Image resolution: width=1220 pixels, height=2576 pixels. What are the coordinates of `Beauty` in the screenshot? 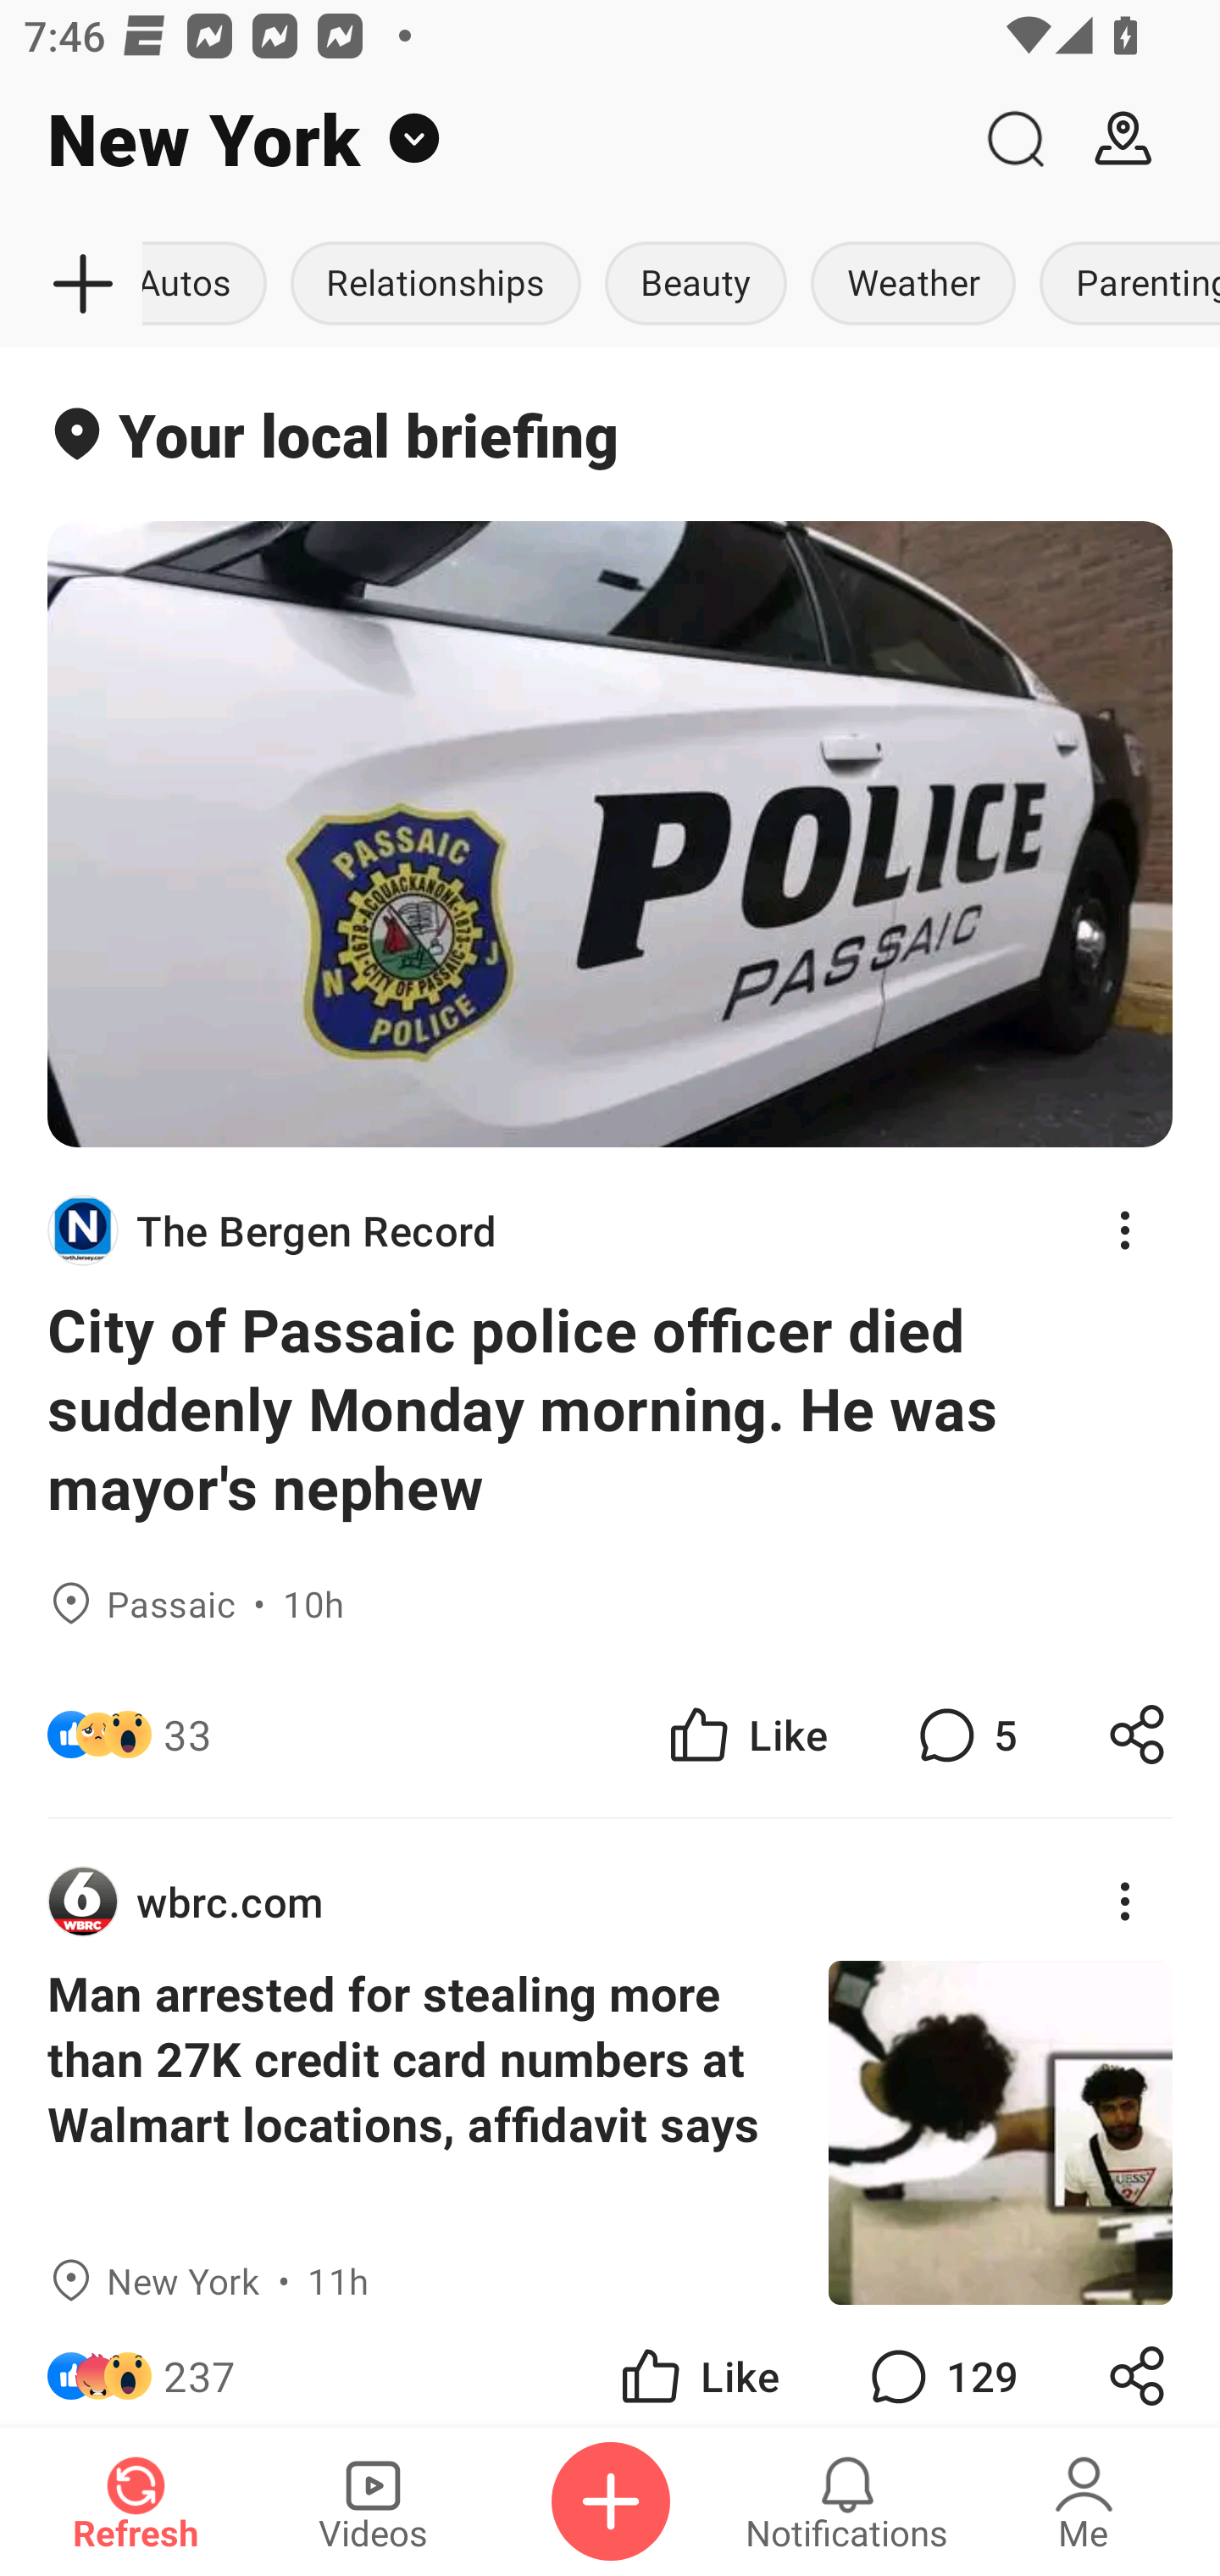 It's located at (696, 285).